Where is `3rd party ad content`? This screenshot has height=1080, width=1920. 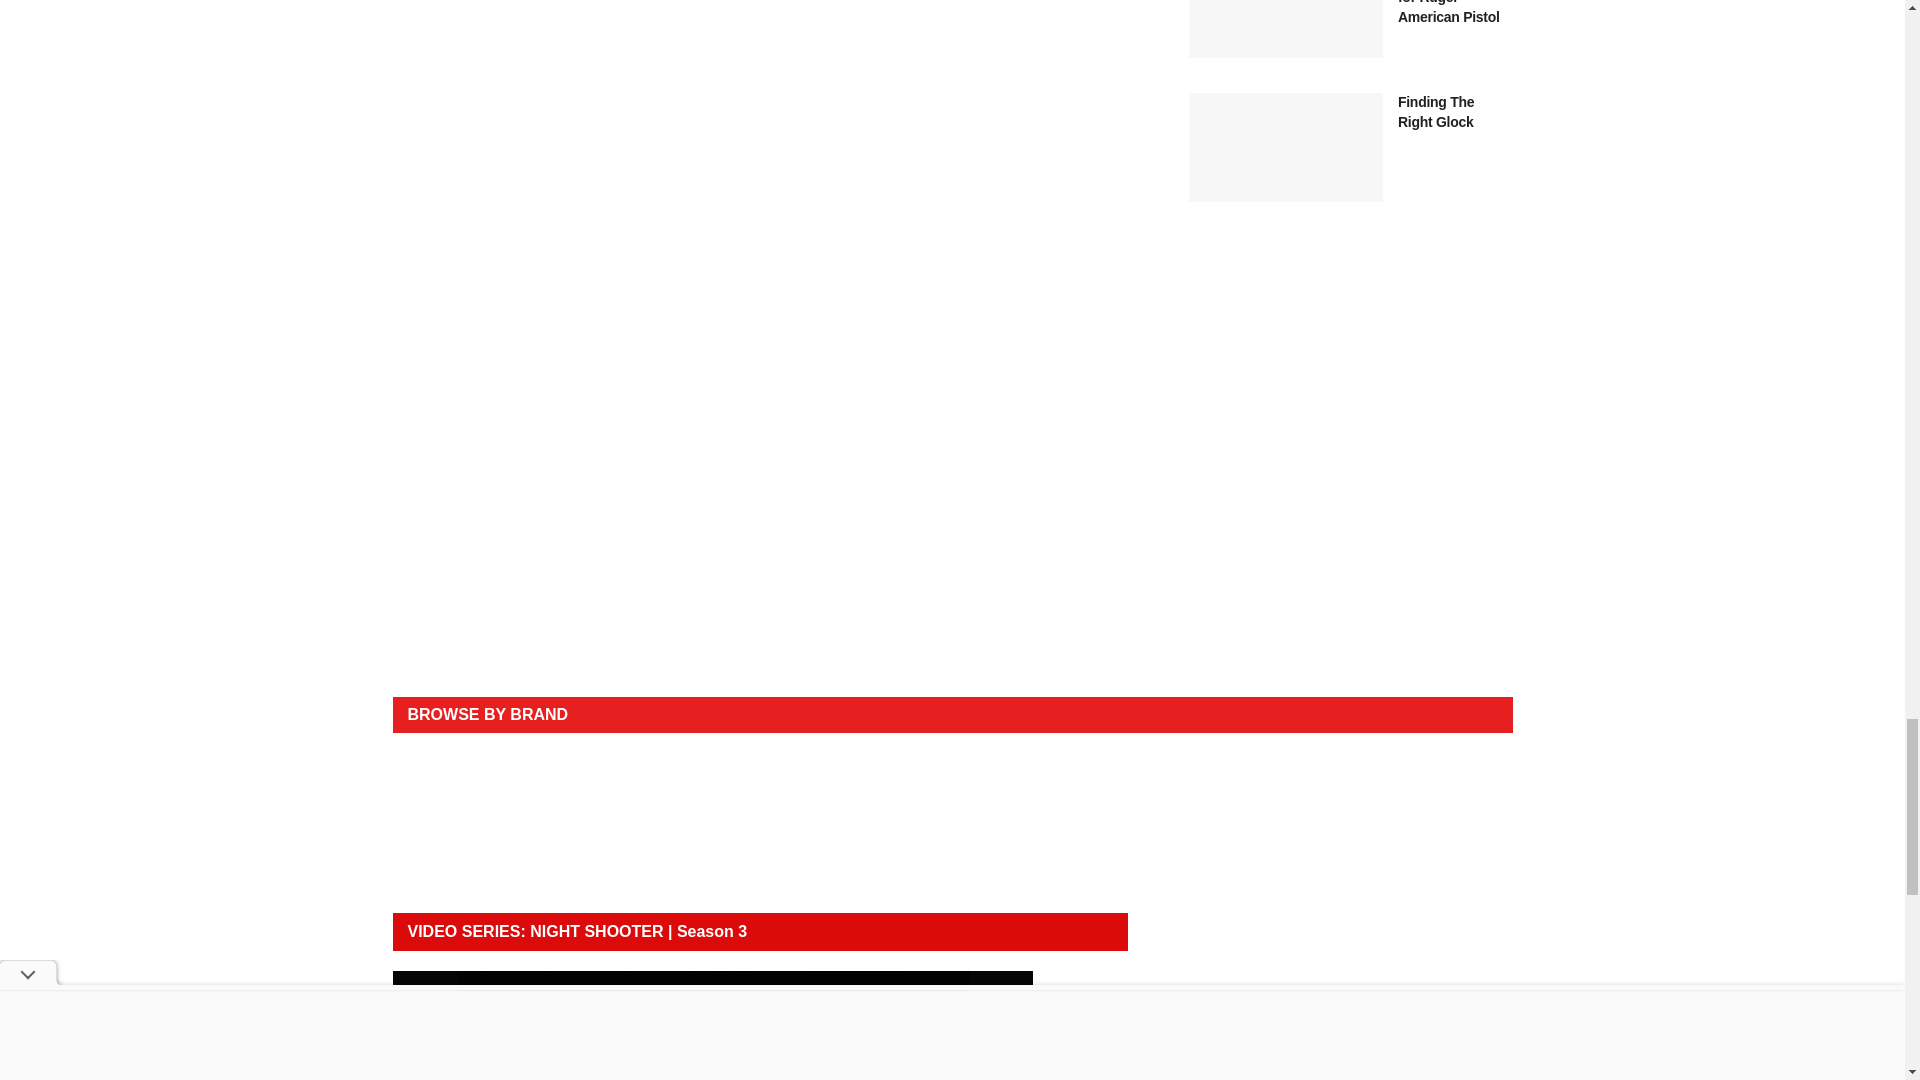 3rd party ad content is located at coordinates (1350, 402).